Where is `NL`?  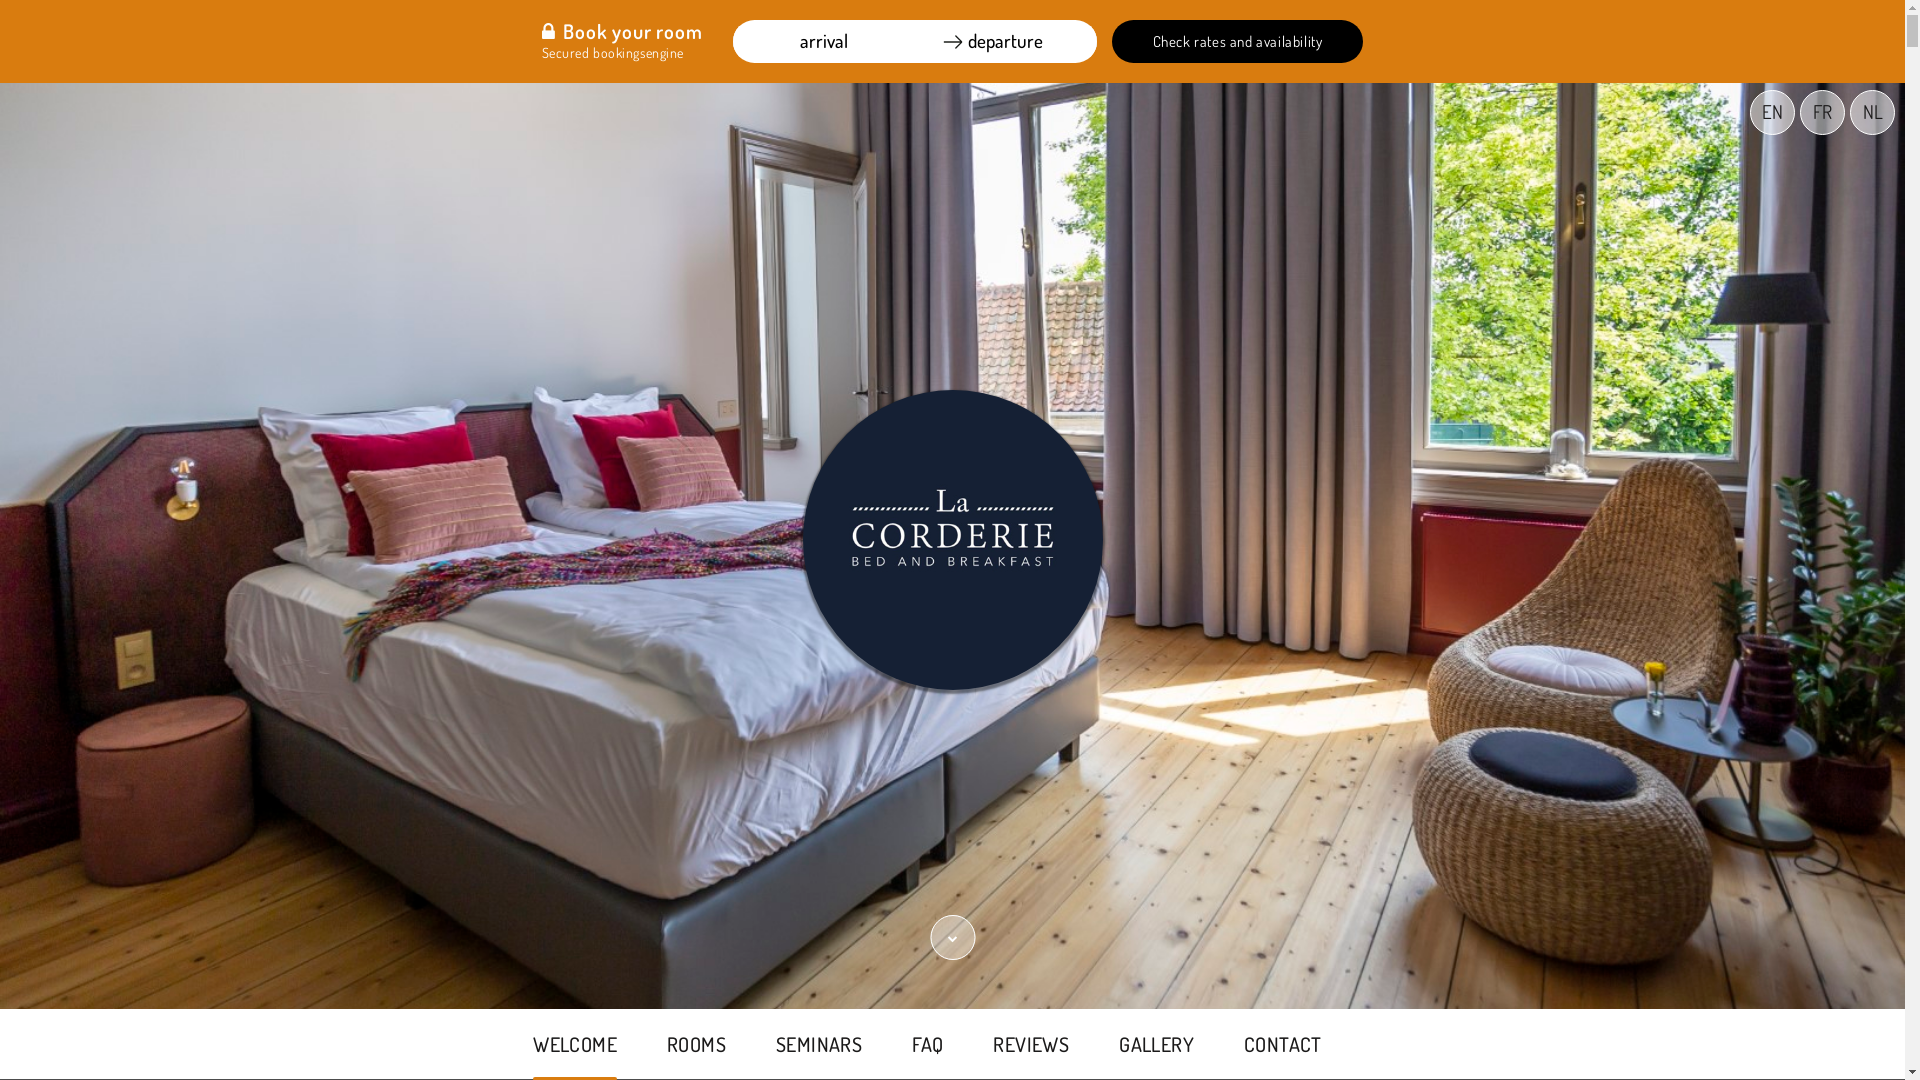
NL is located at coordinates (1872, 112).